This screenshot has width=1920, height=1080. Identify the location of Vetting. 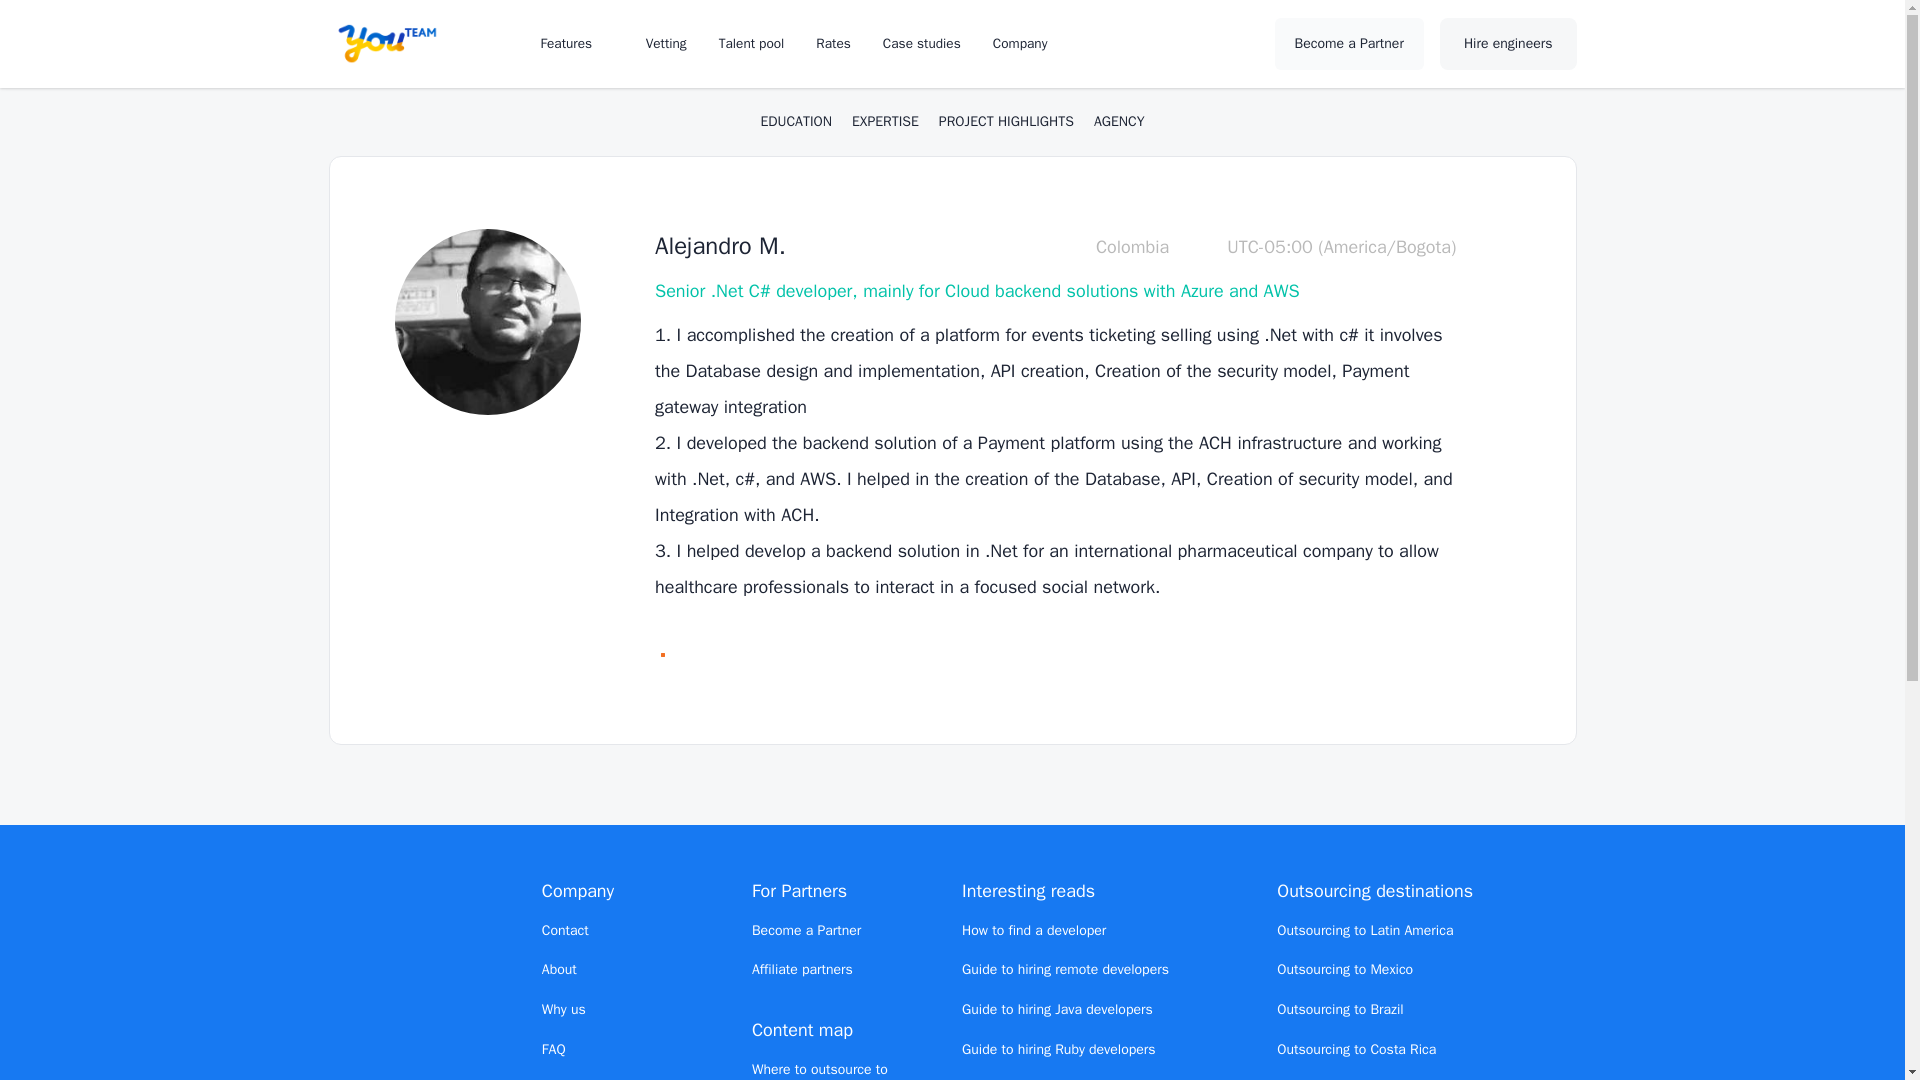
(666, 42).